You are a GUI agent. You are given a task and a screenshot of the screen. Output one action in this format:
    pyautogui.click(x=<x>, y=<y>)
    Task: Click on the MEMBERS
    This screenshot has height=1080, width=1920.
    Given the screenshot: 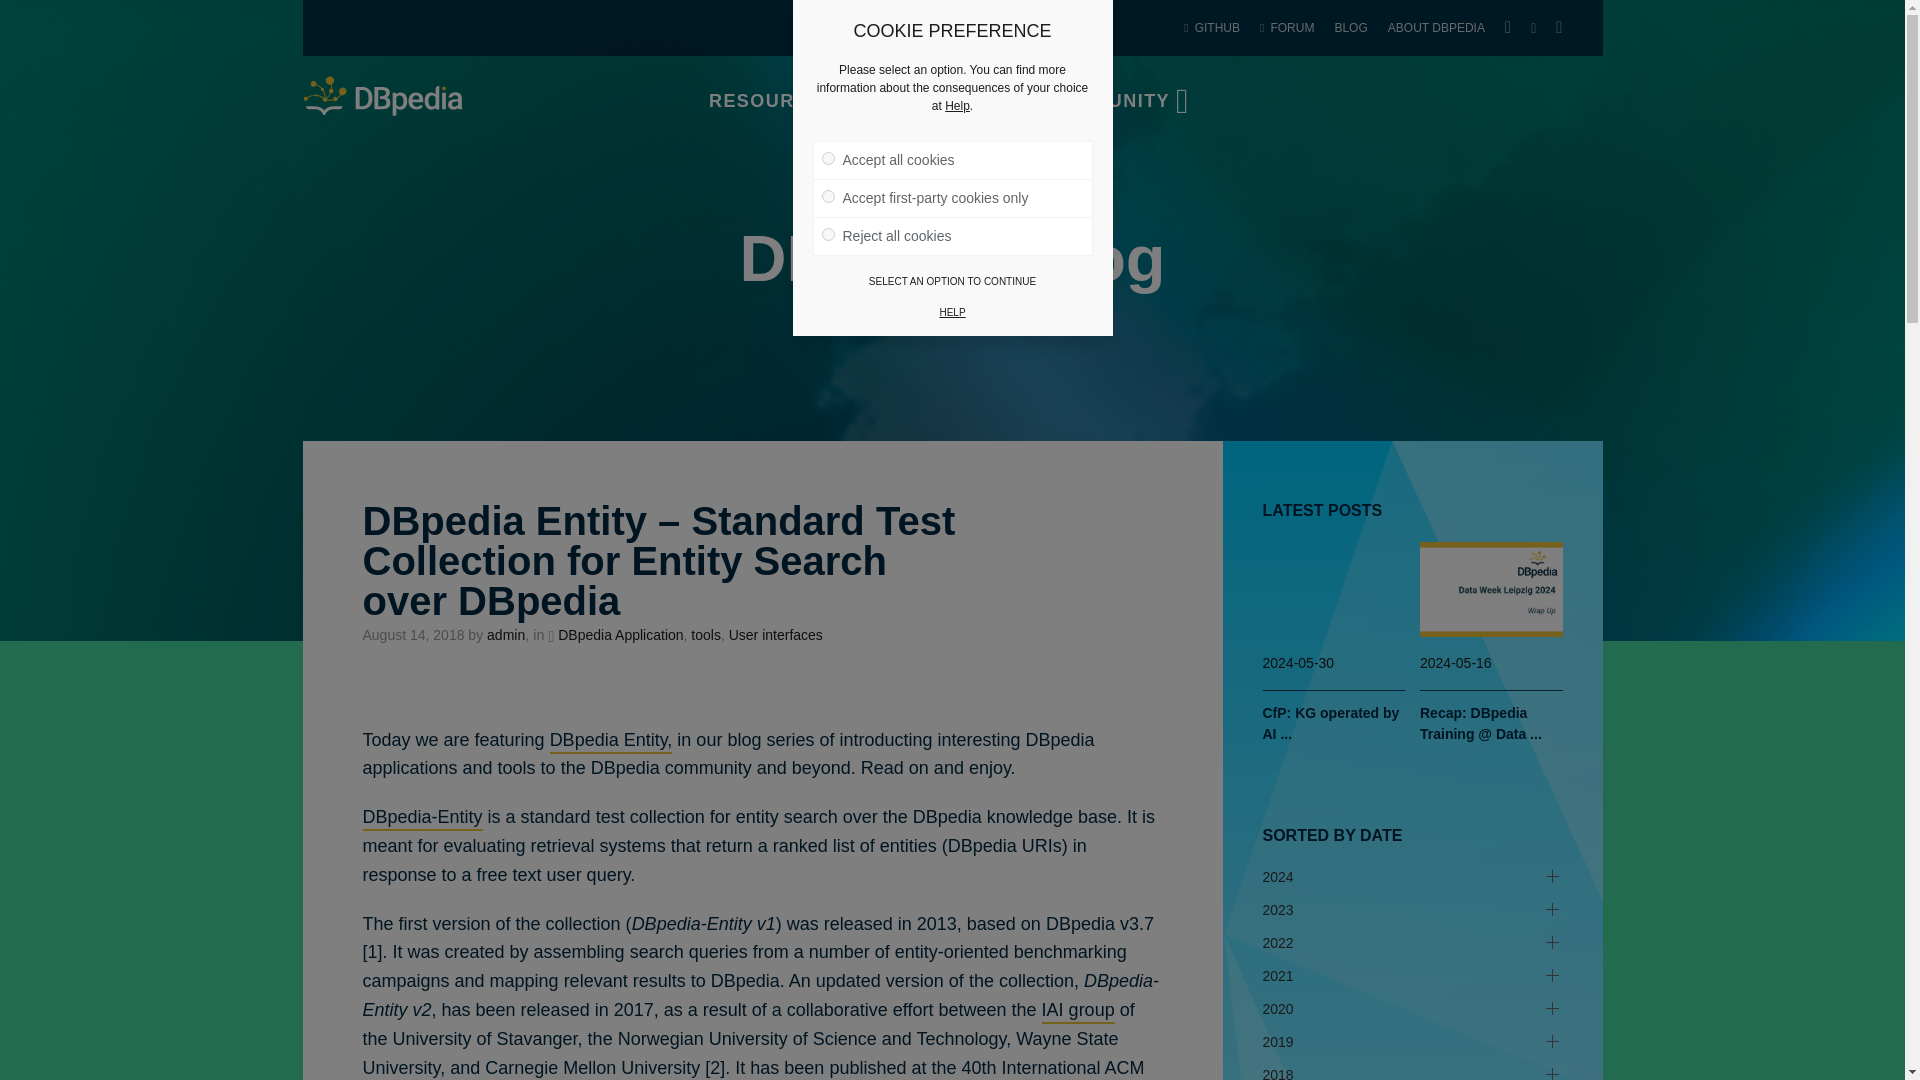 What is the action you would take?
    pyautogui.click(x=944, y=100)
    